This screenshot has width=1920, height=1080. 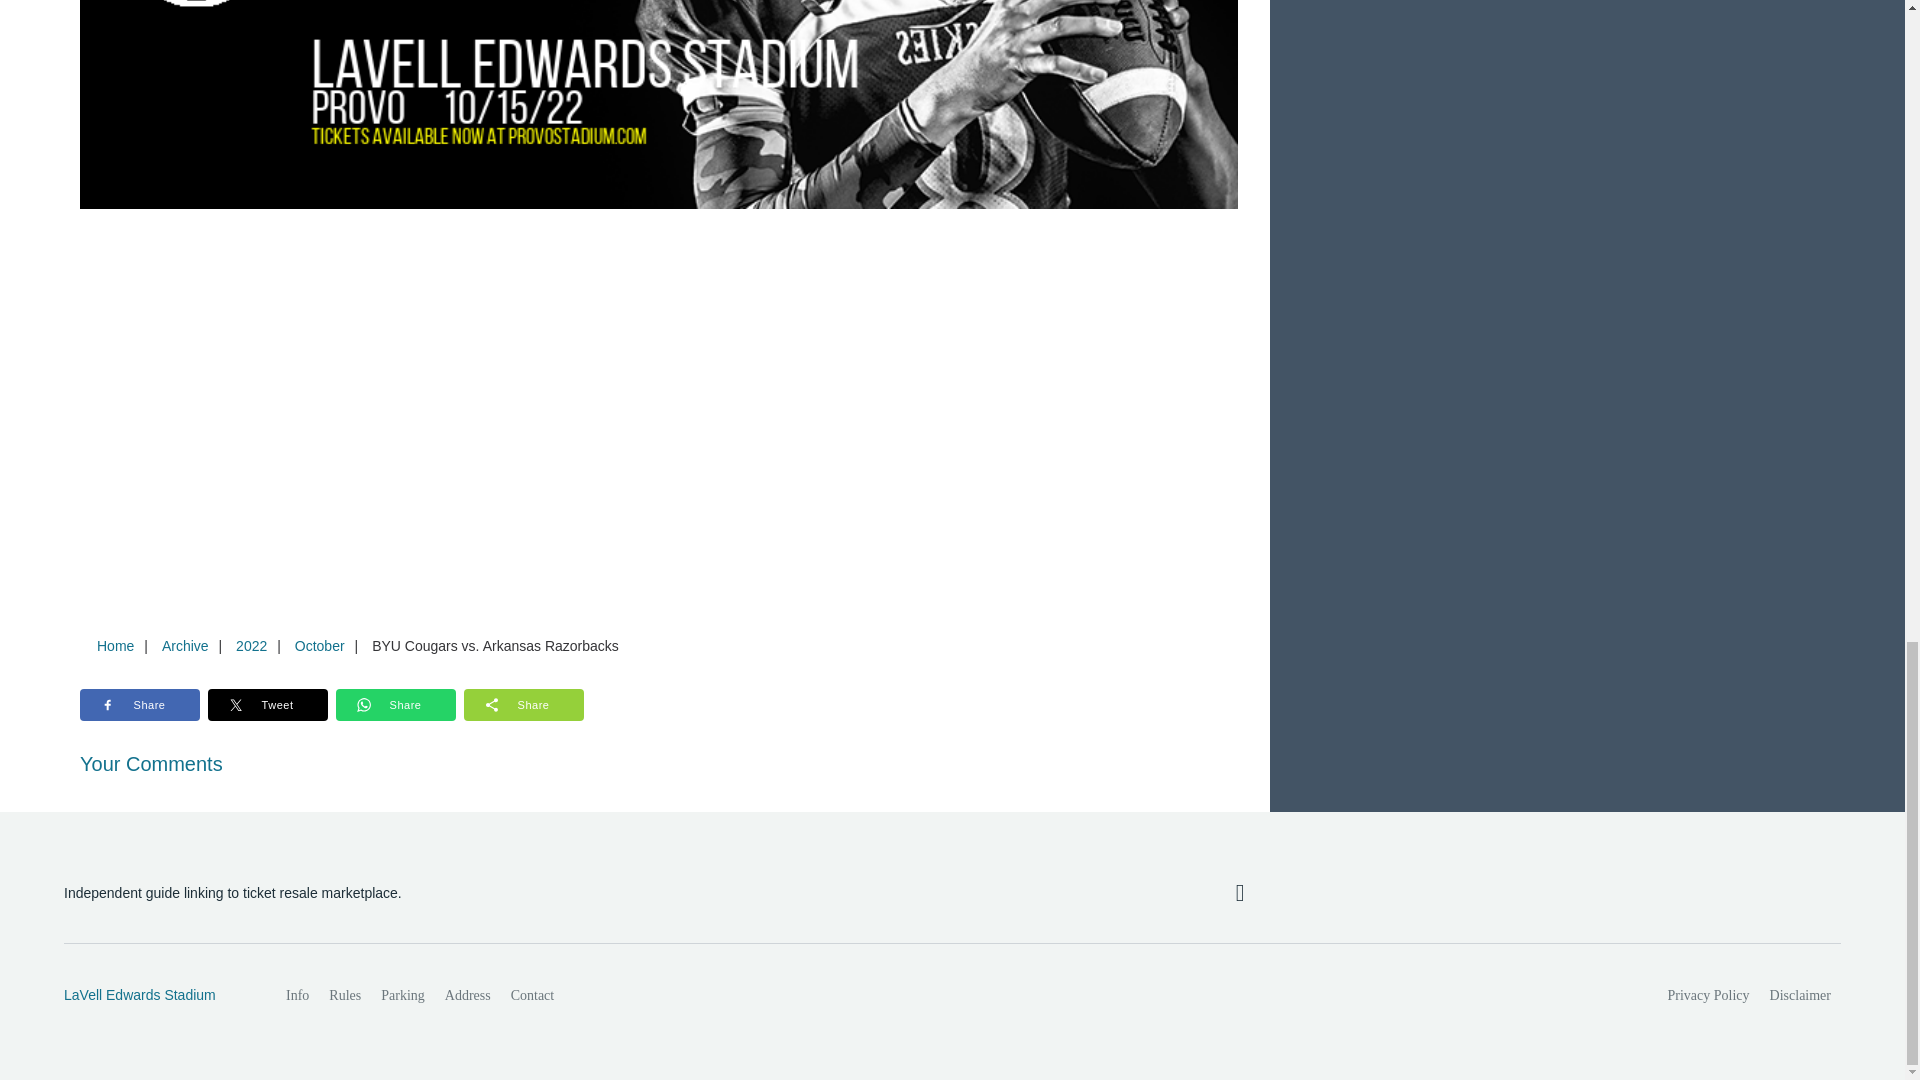 I want to click on 2022, so click(x=251, y=646).